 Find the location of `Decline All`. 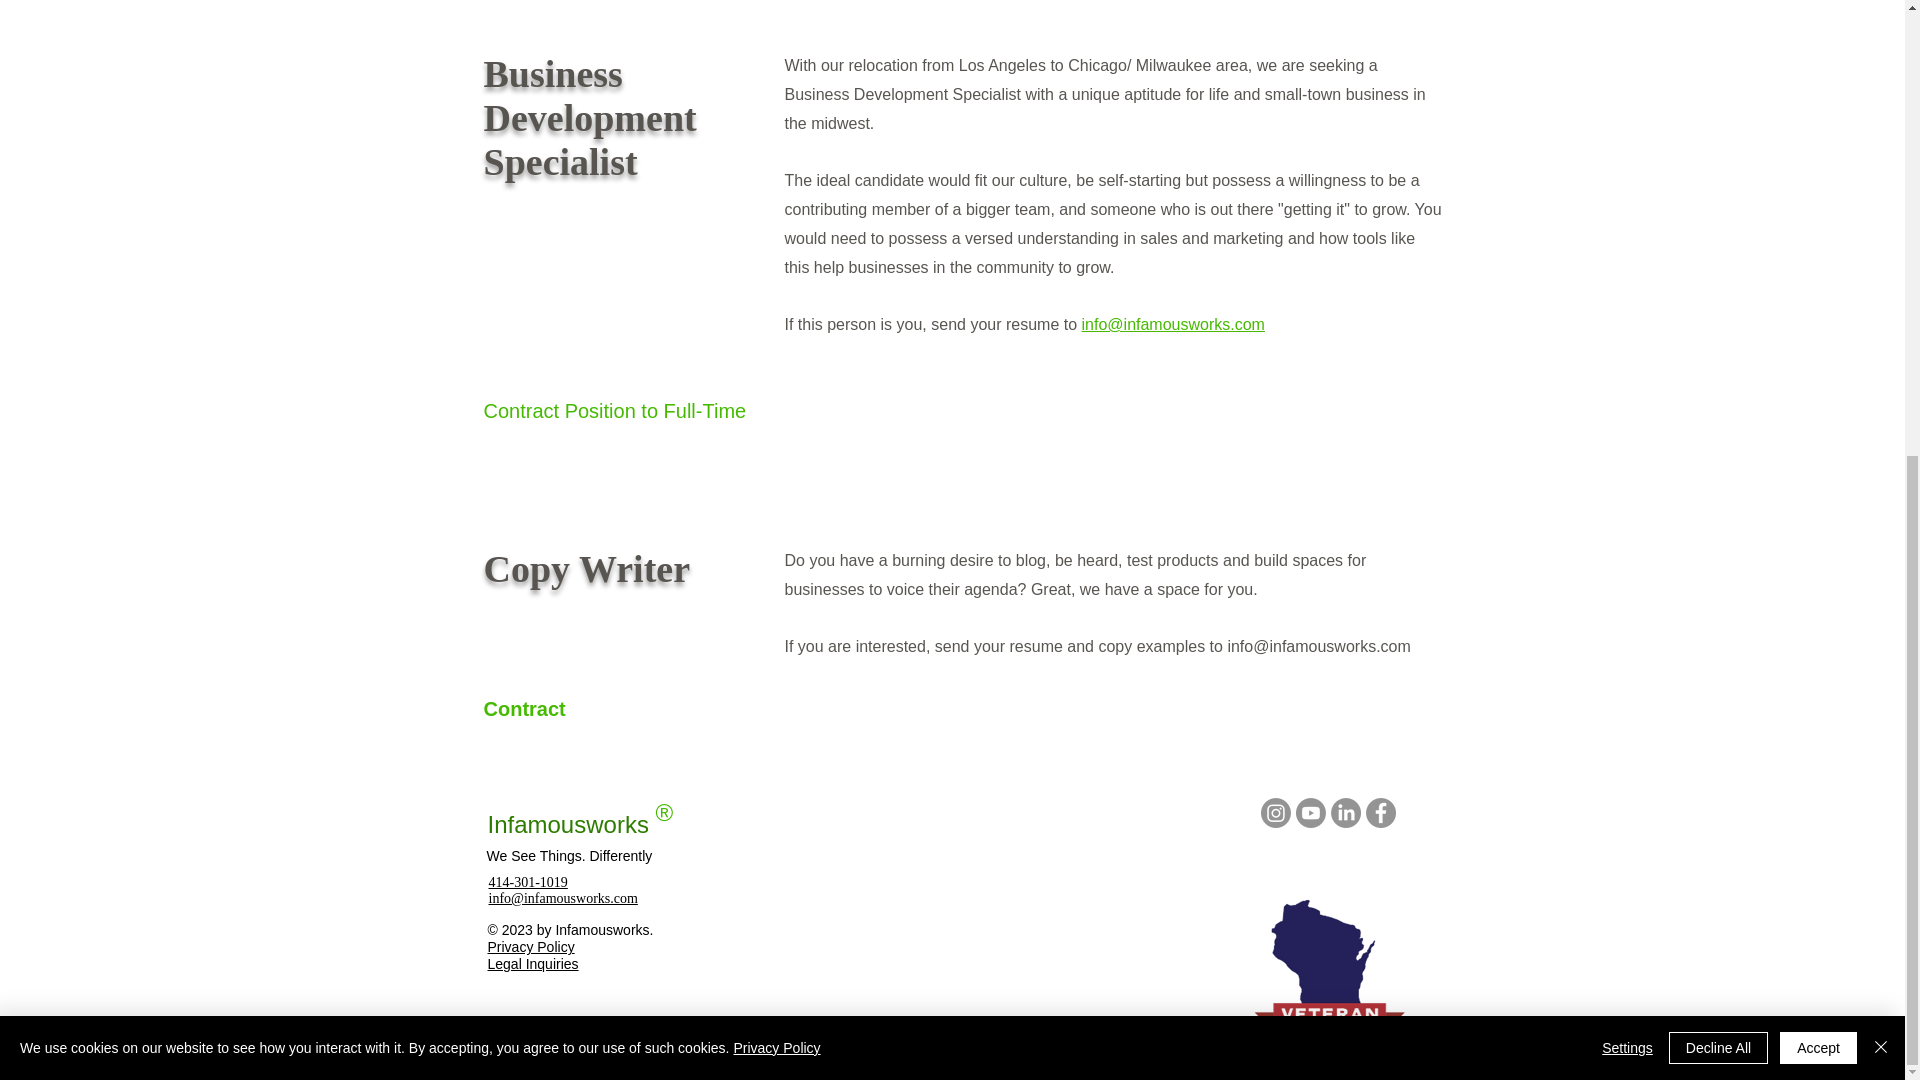

Decline All is located at coordinates (1718, 265).